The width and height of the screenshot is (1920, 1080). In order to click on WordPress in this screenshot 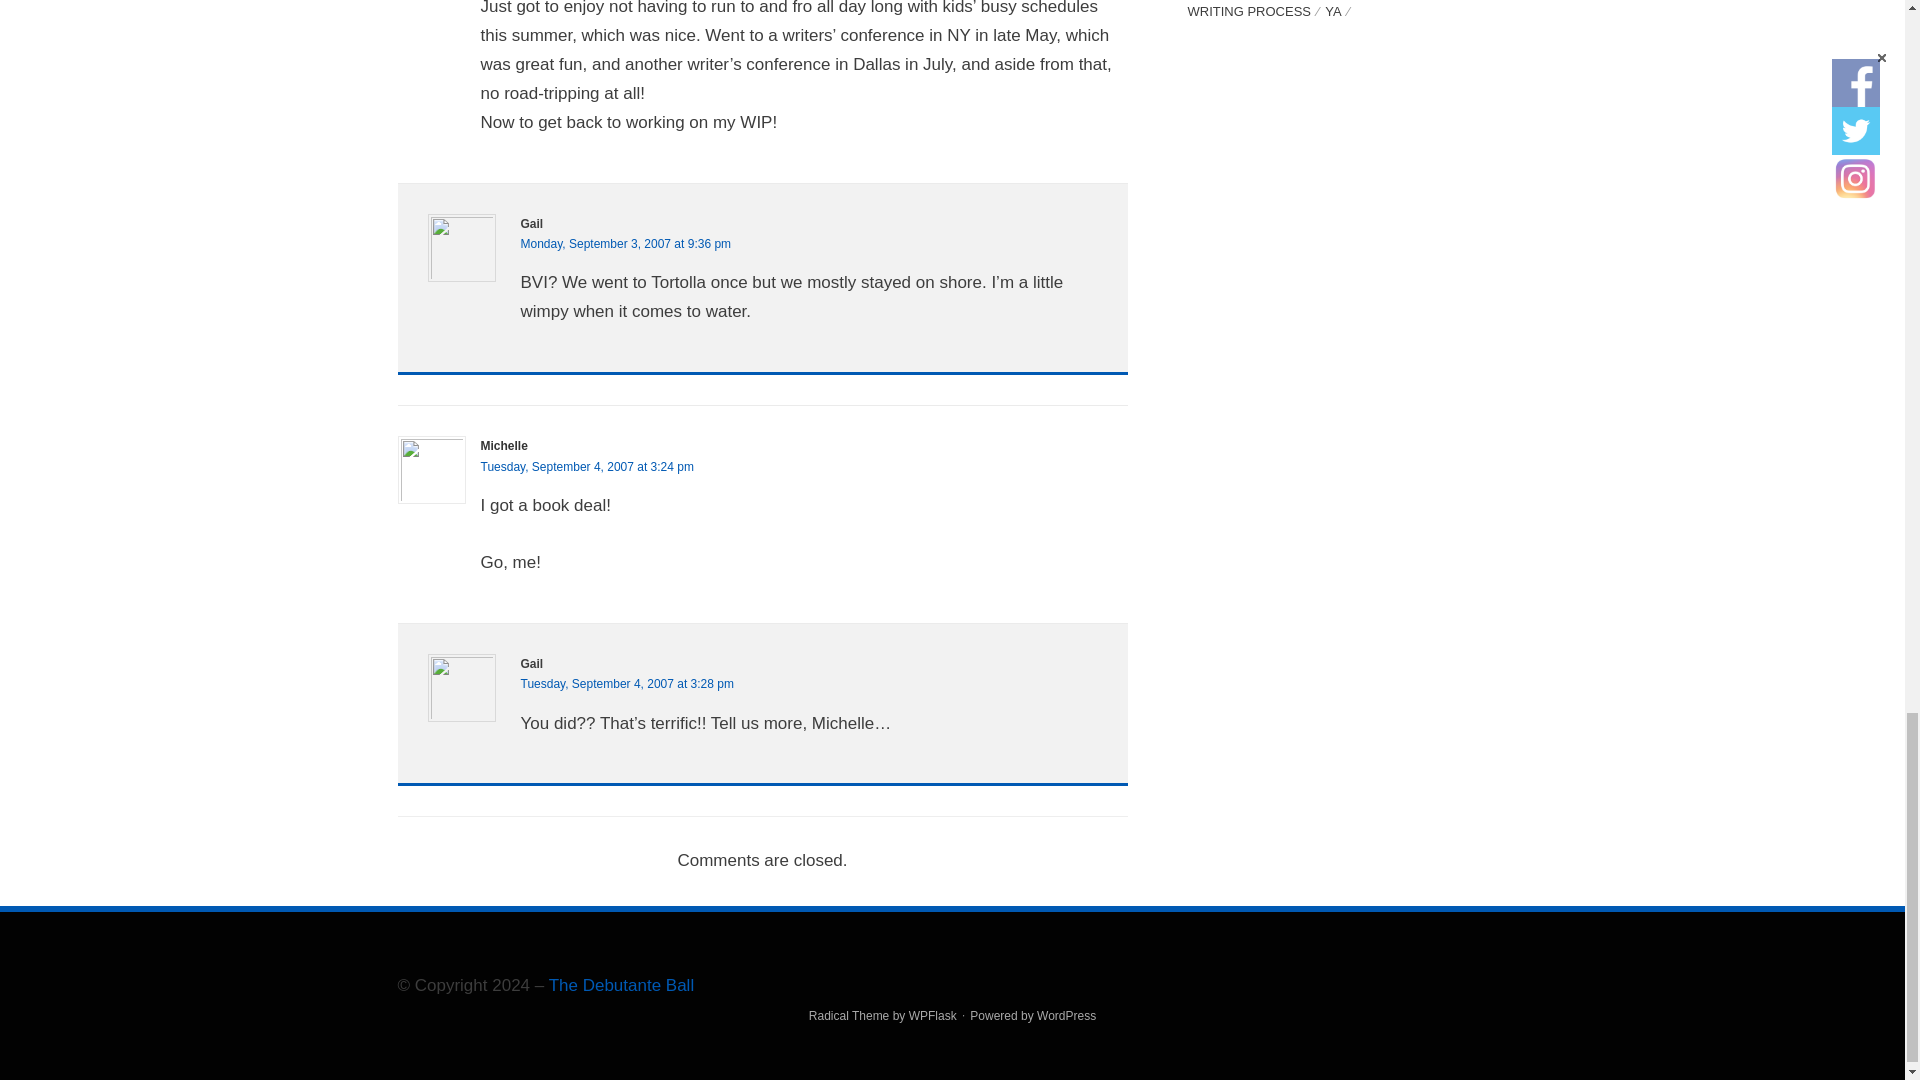, I will do `click(1066, 1015)`.